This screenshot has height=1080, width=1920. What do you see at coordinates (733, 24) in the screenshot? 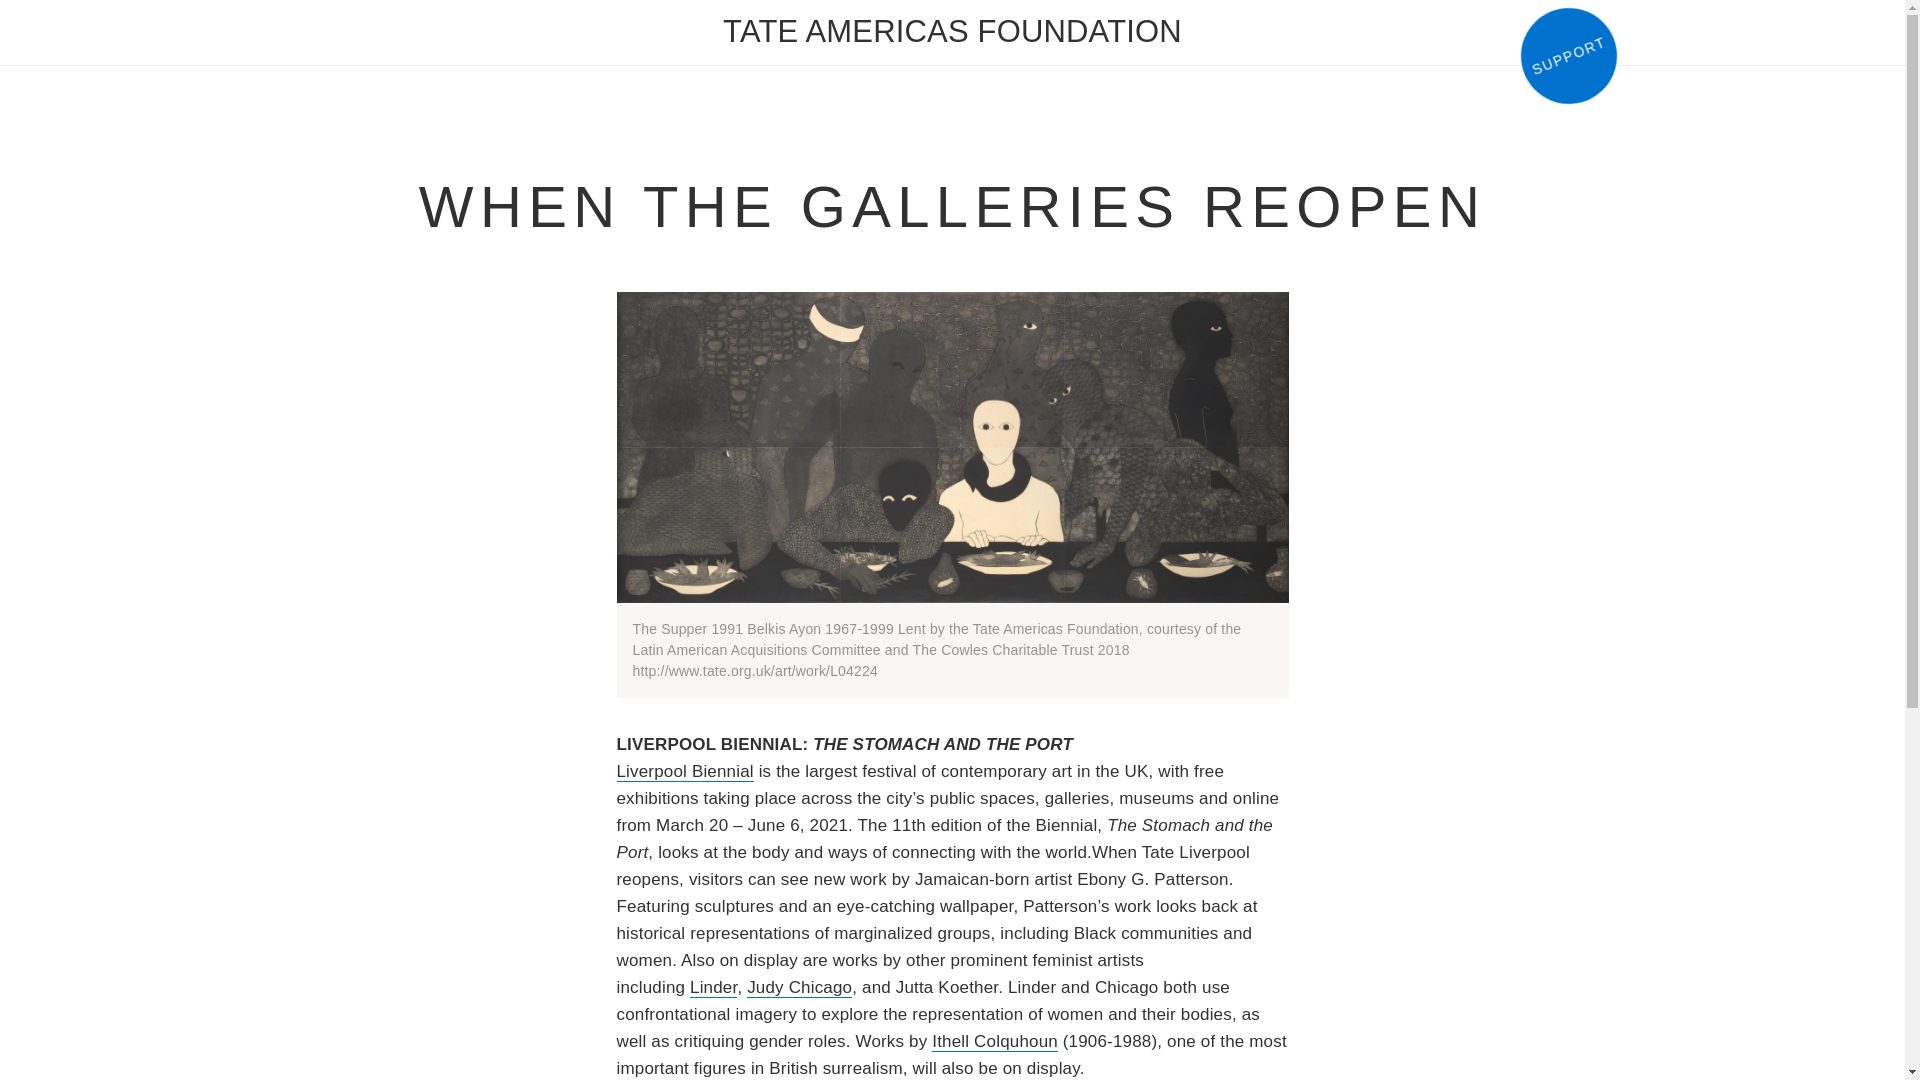
I see `ABOUT` at bounding box center [733, 24].